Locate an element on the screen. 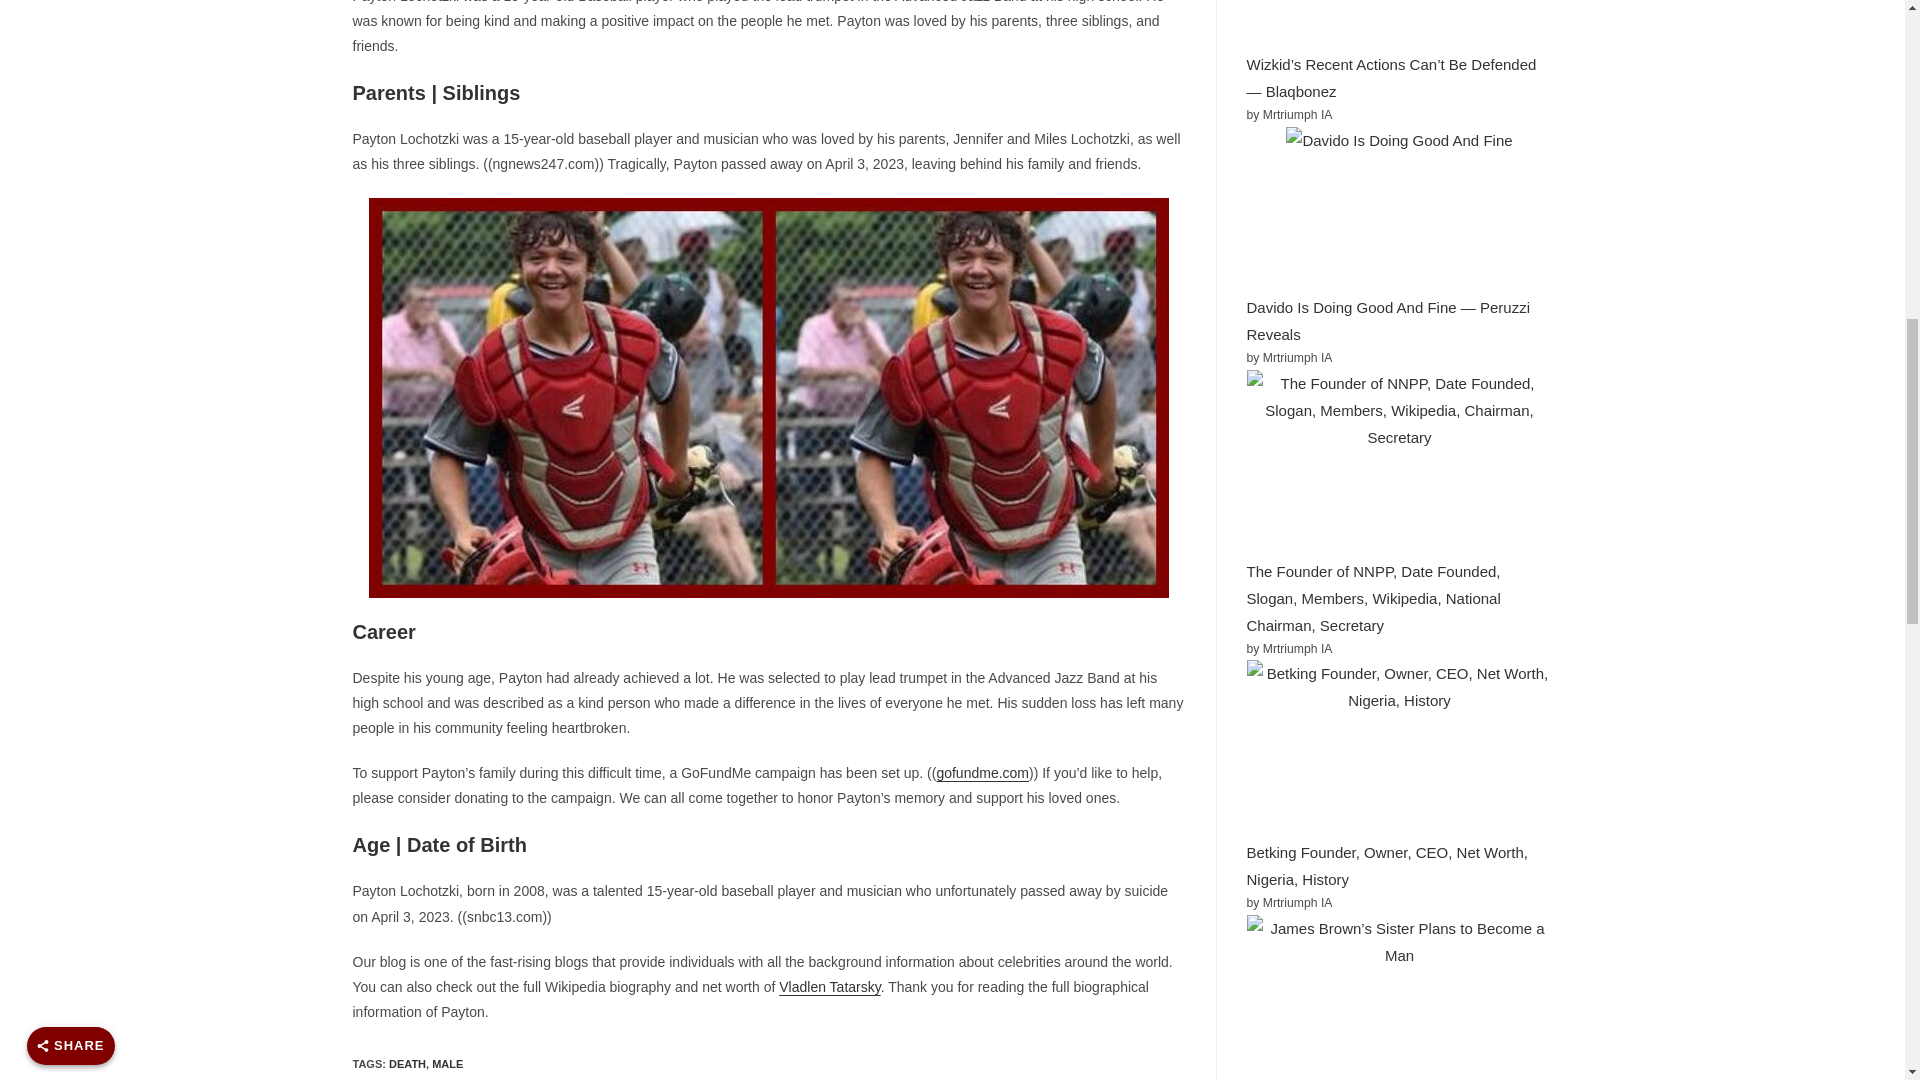  gofundme.com is located at coordinates (982, 772).